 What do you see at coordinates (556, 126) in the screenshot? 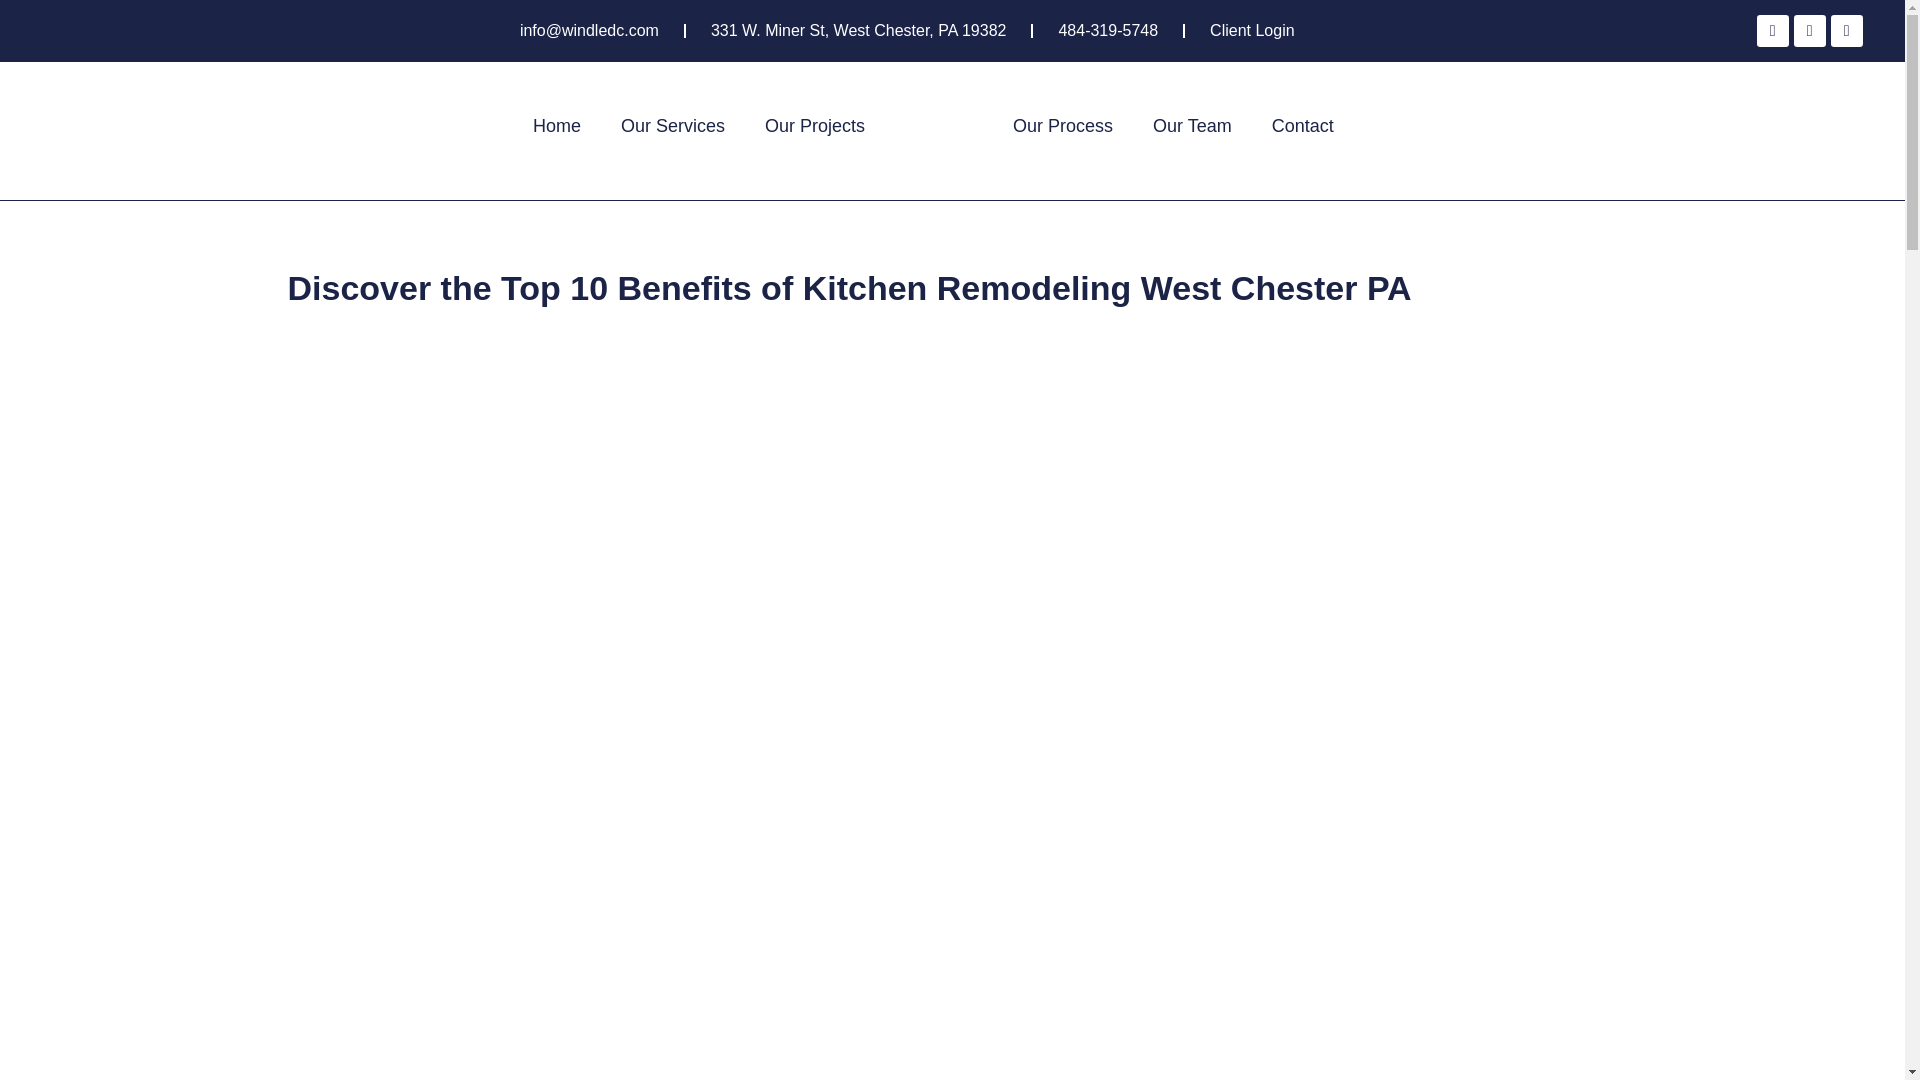
I see `Home` at bounding box center [556, 126].